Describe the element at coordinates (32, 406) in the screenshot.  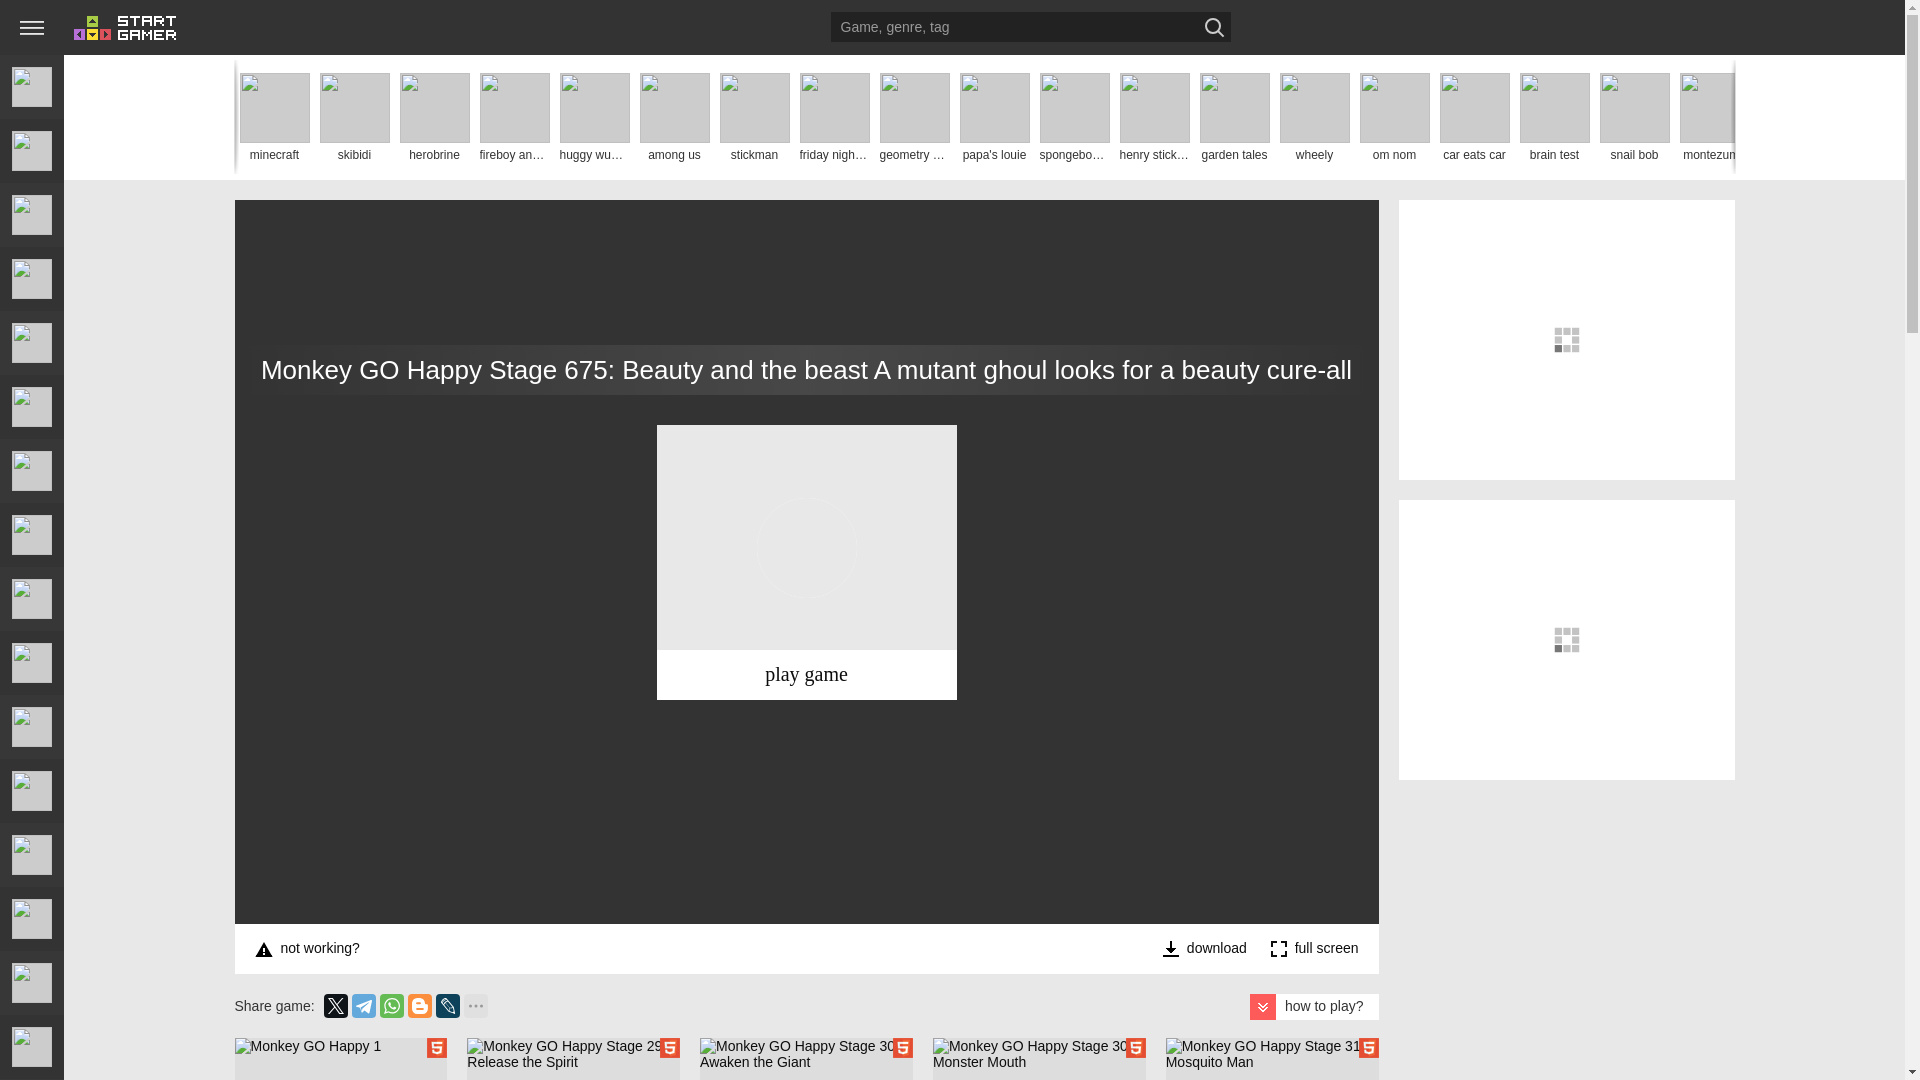
I see `io` at that location.